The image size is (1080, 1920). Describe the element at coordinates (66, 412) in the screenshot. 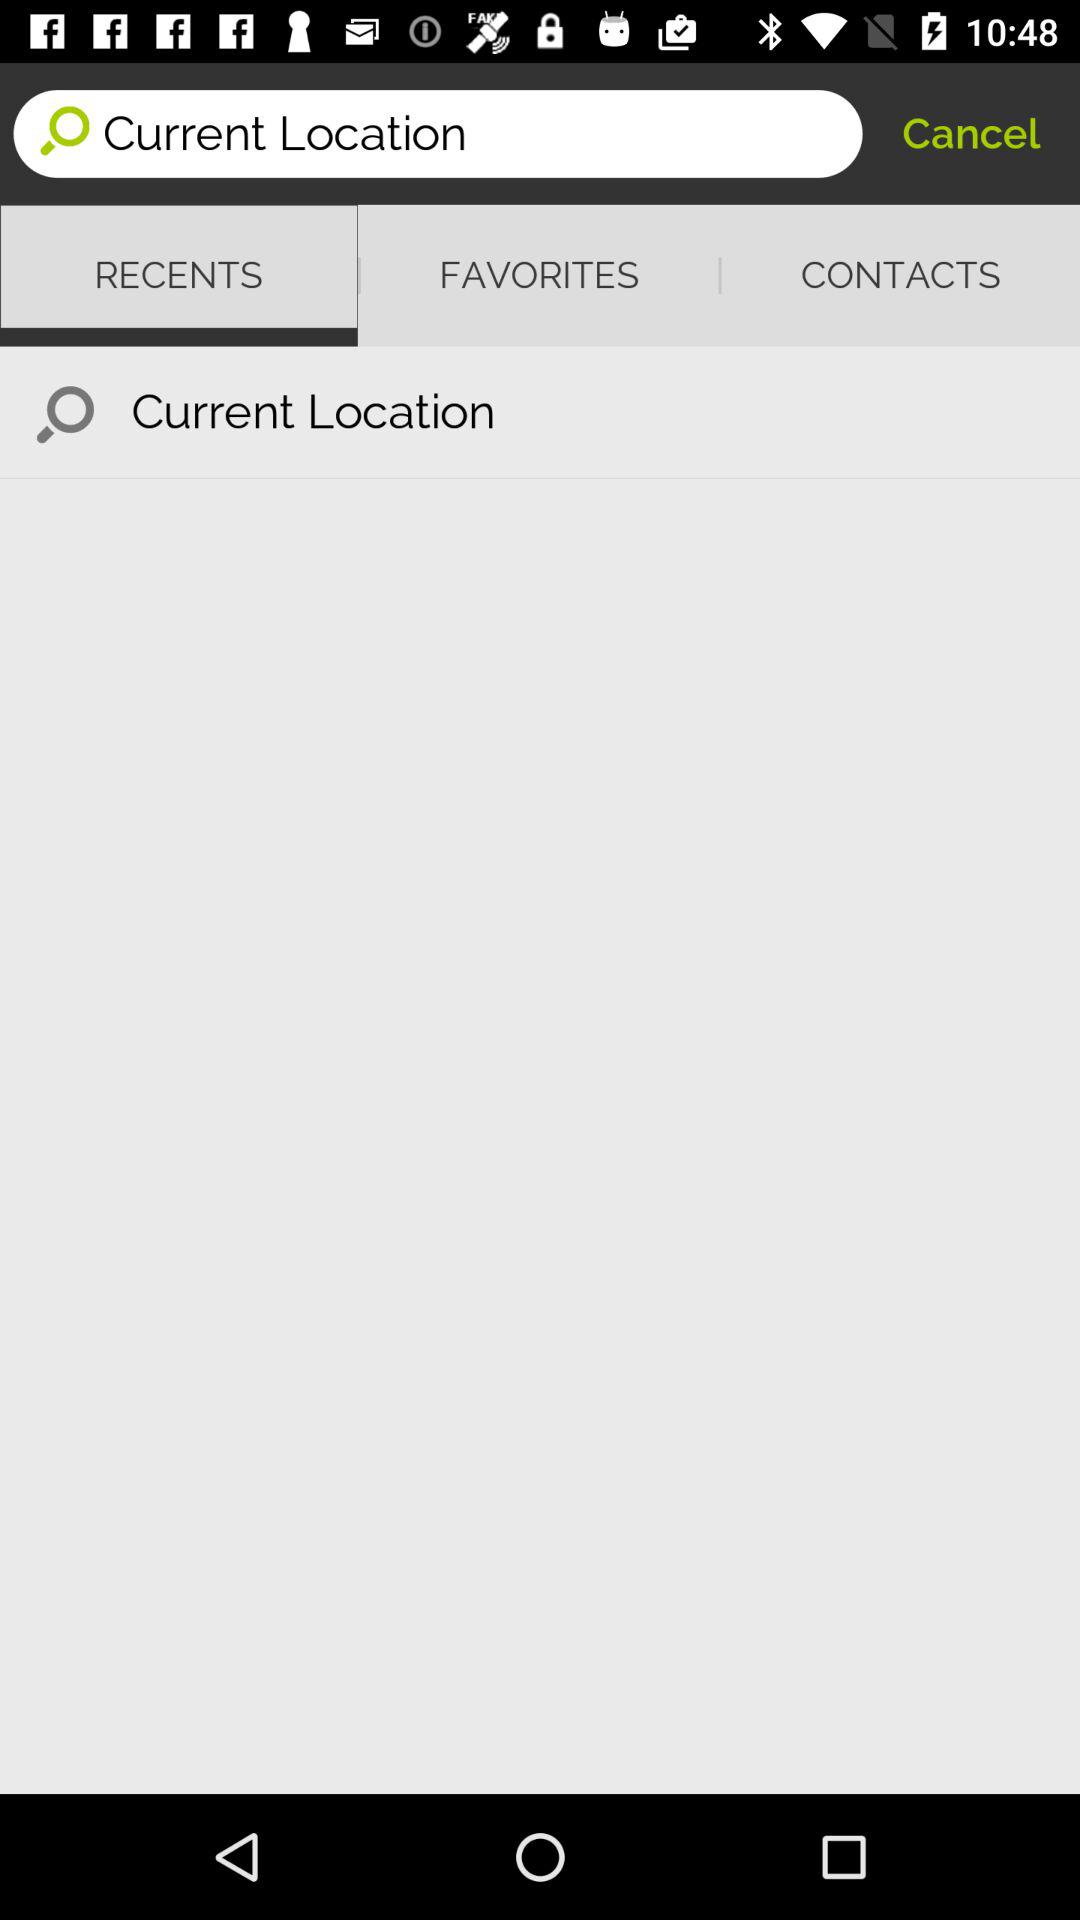

I see `flip until the q icon` at that location.